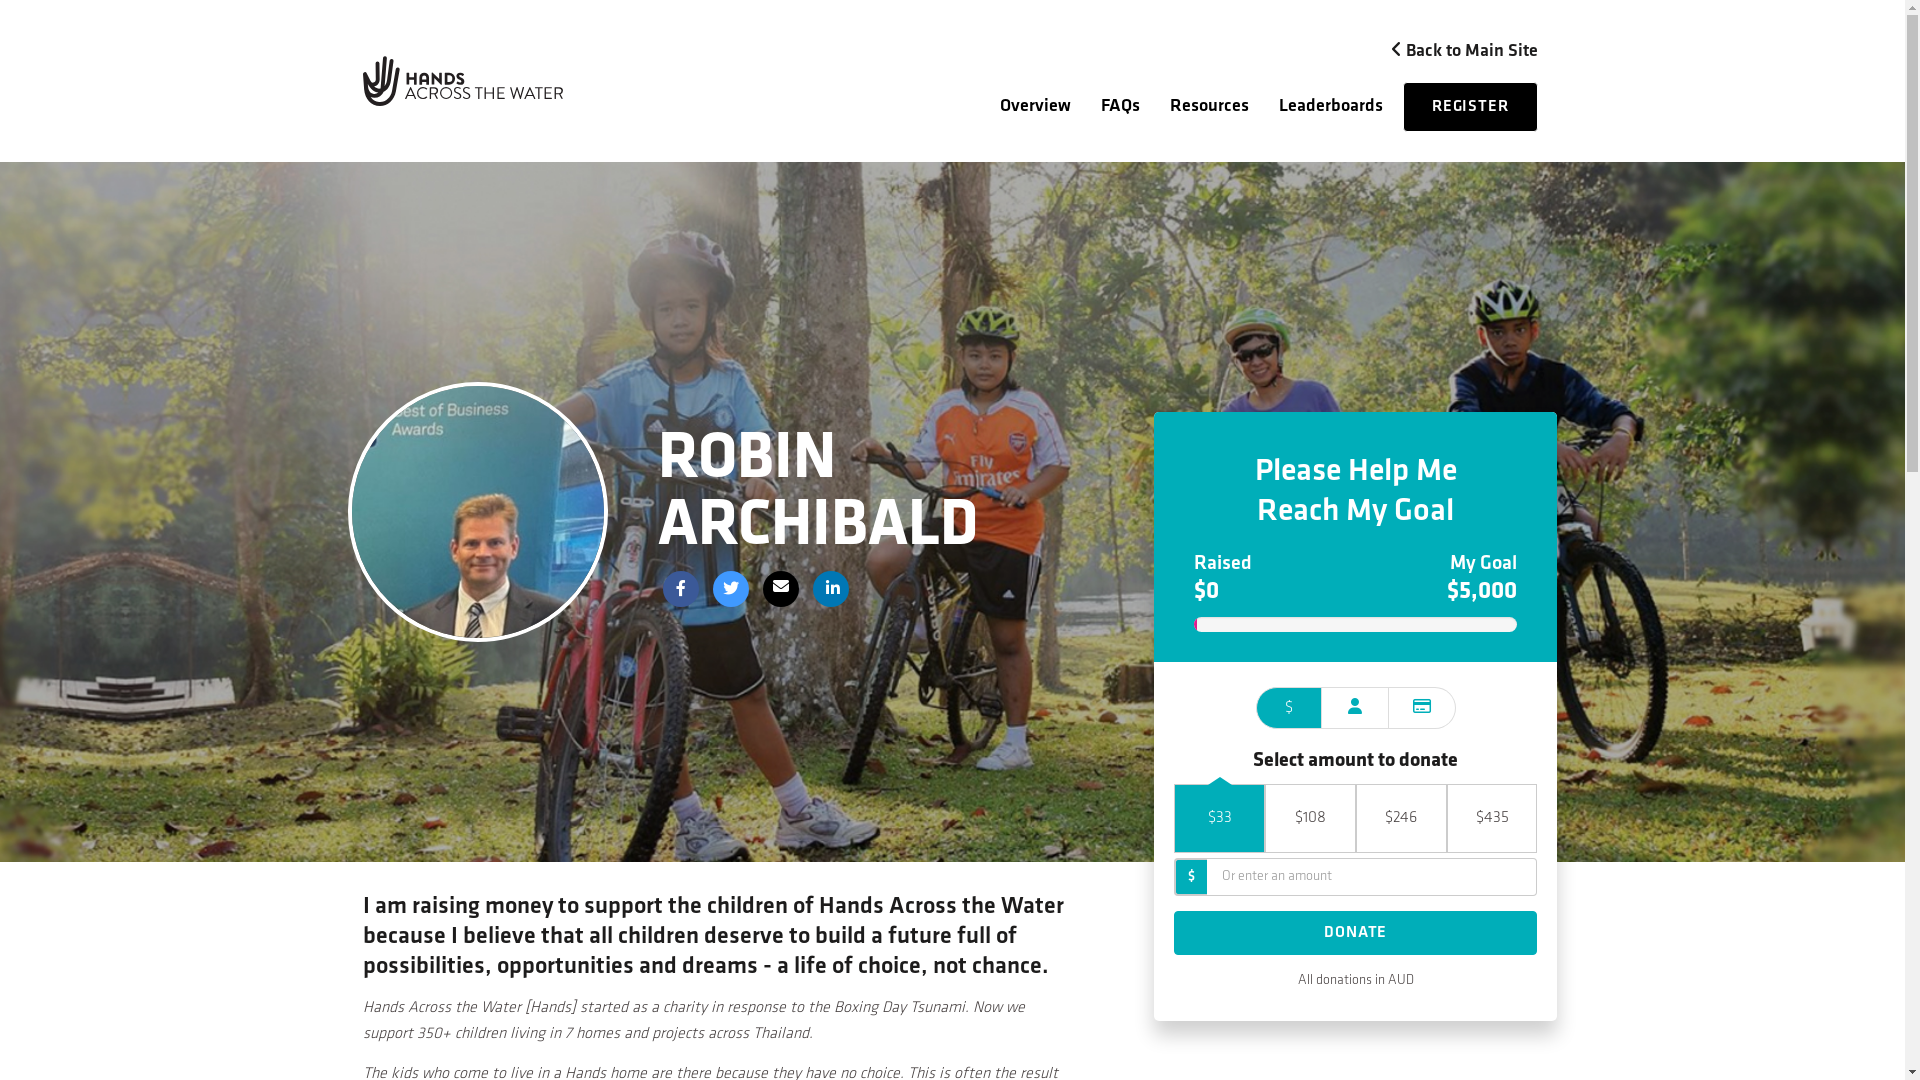 Image resolution: width=1920 pixels, height=1080 pixels. What do you see at coordinates (1210, 107) in the screenshot?
I see `Resources` at bounding box center [1210, 107].